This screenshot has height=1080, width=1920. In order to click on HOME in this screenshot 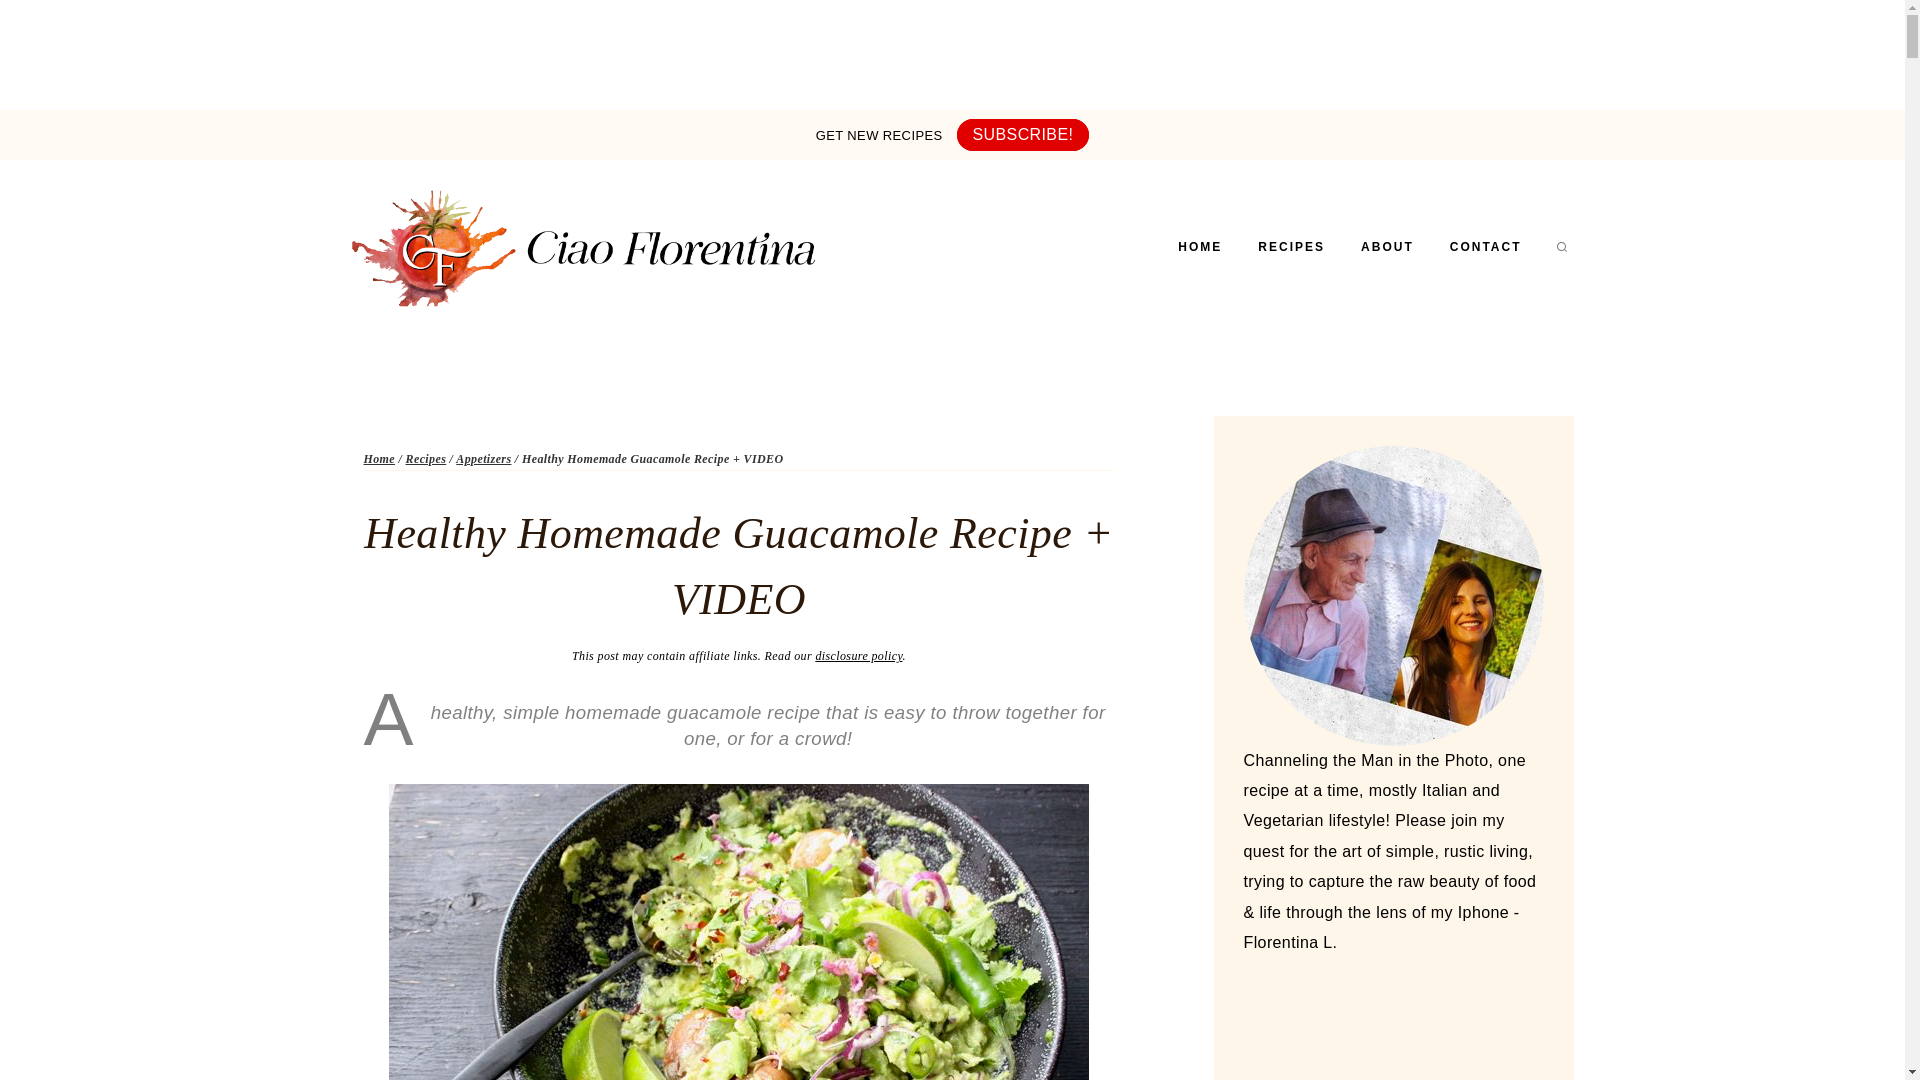, I will do `click(1200, 247)`.